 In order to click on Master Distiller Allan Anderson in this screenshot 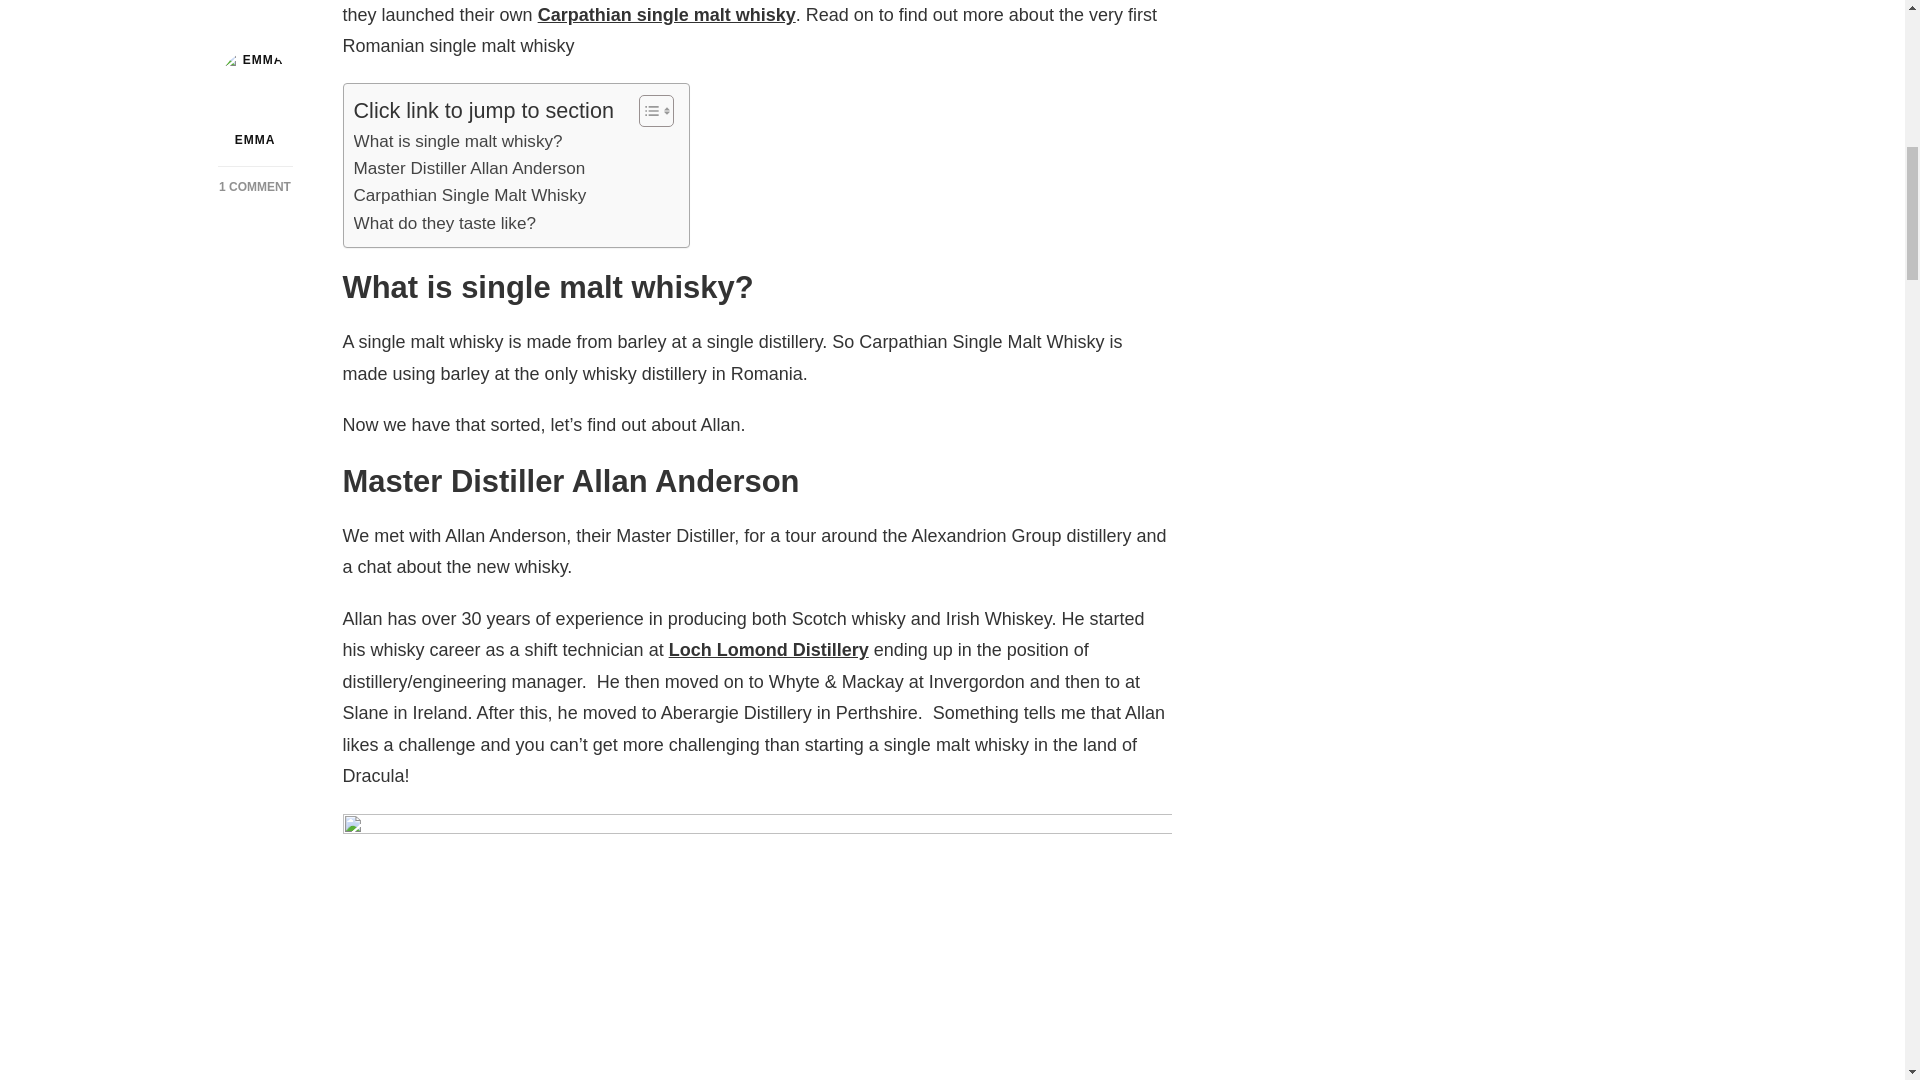, I will do `click(469, 168)`.